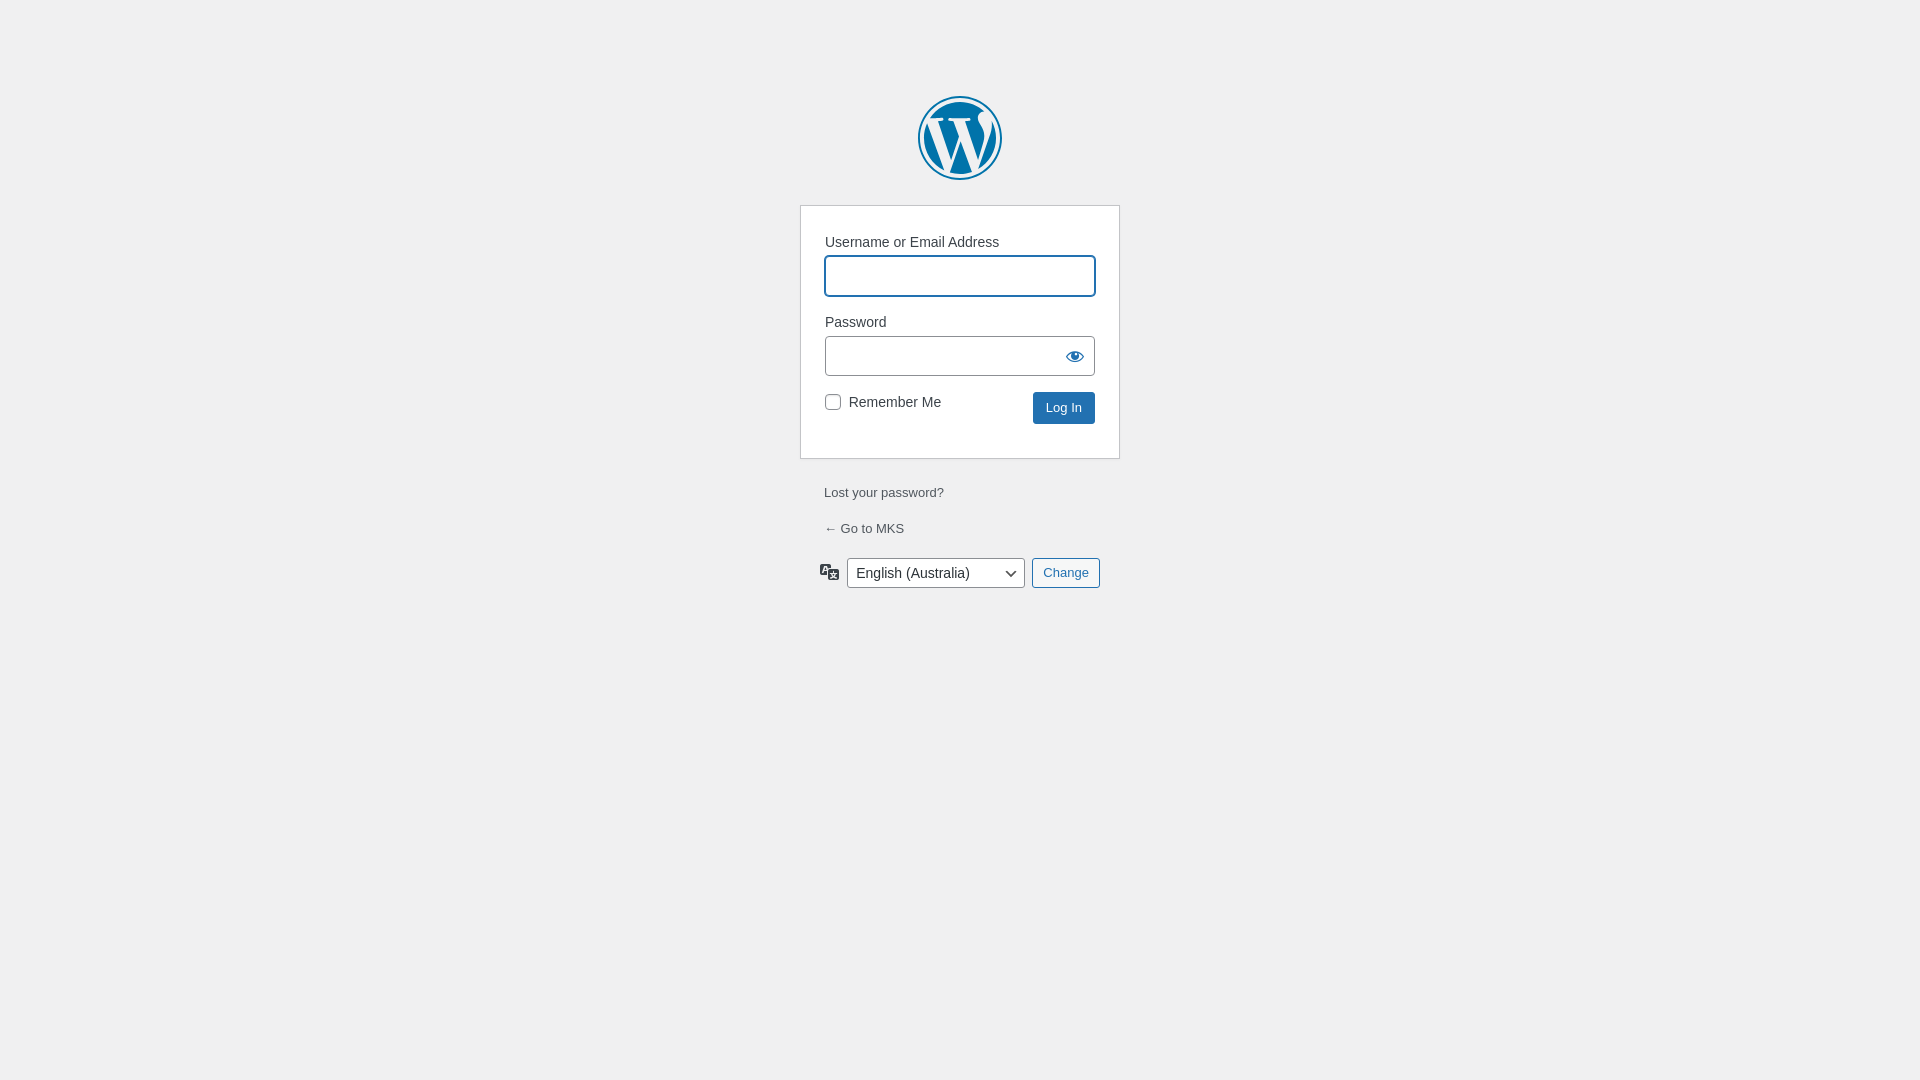 The width and height of the screenshot is (1920, 1080). I want to click on Log In, so click(1064, 408).